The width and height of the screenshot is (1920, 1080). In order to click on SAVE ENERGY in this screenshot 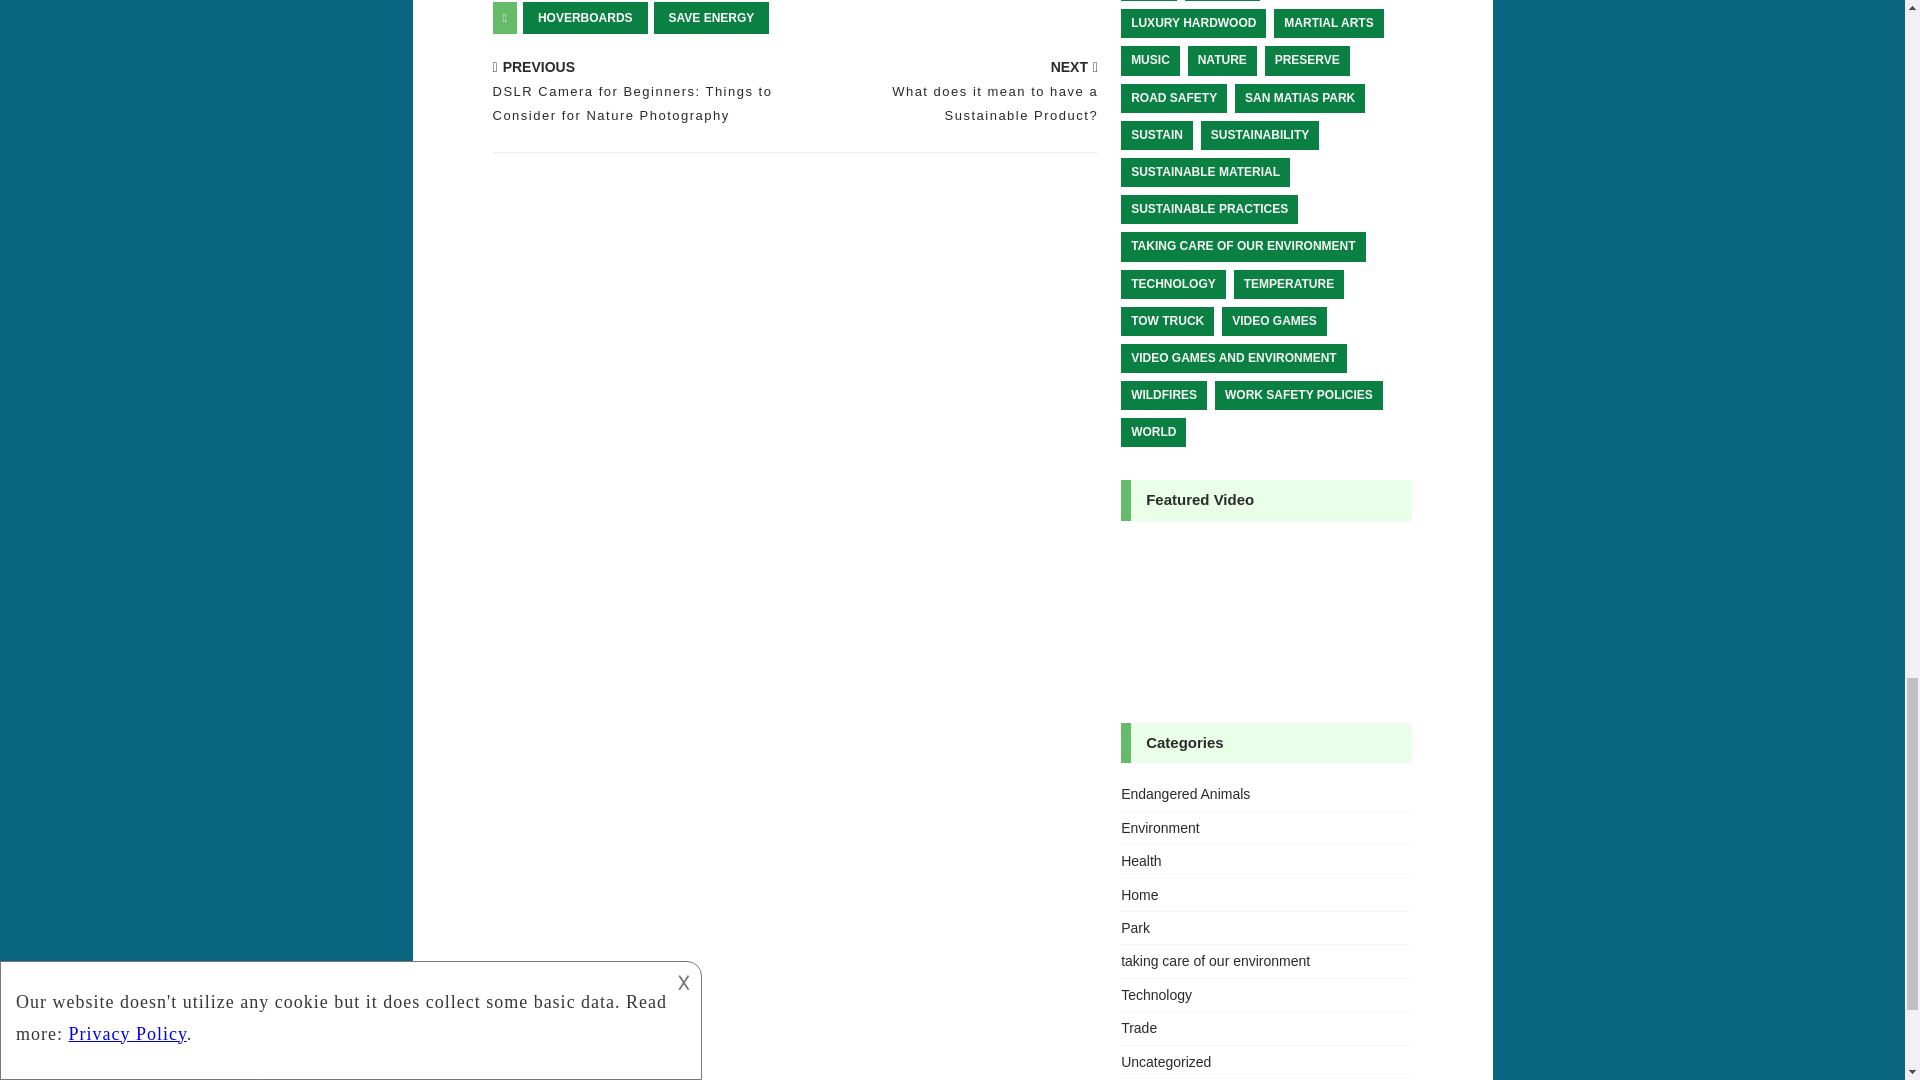, I will do `click(712, 18)`.